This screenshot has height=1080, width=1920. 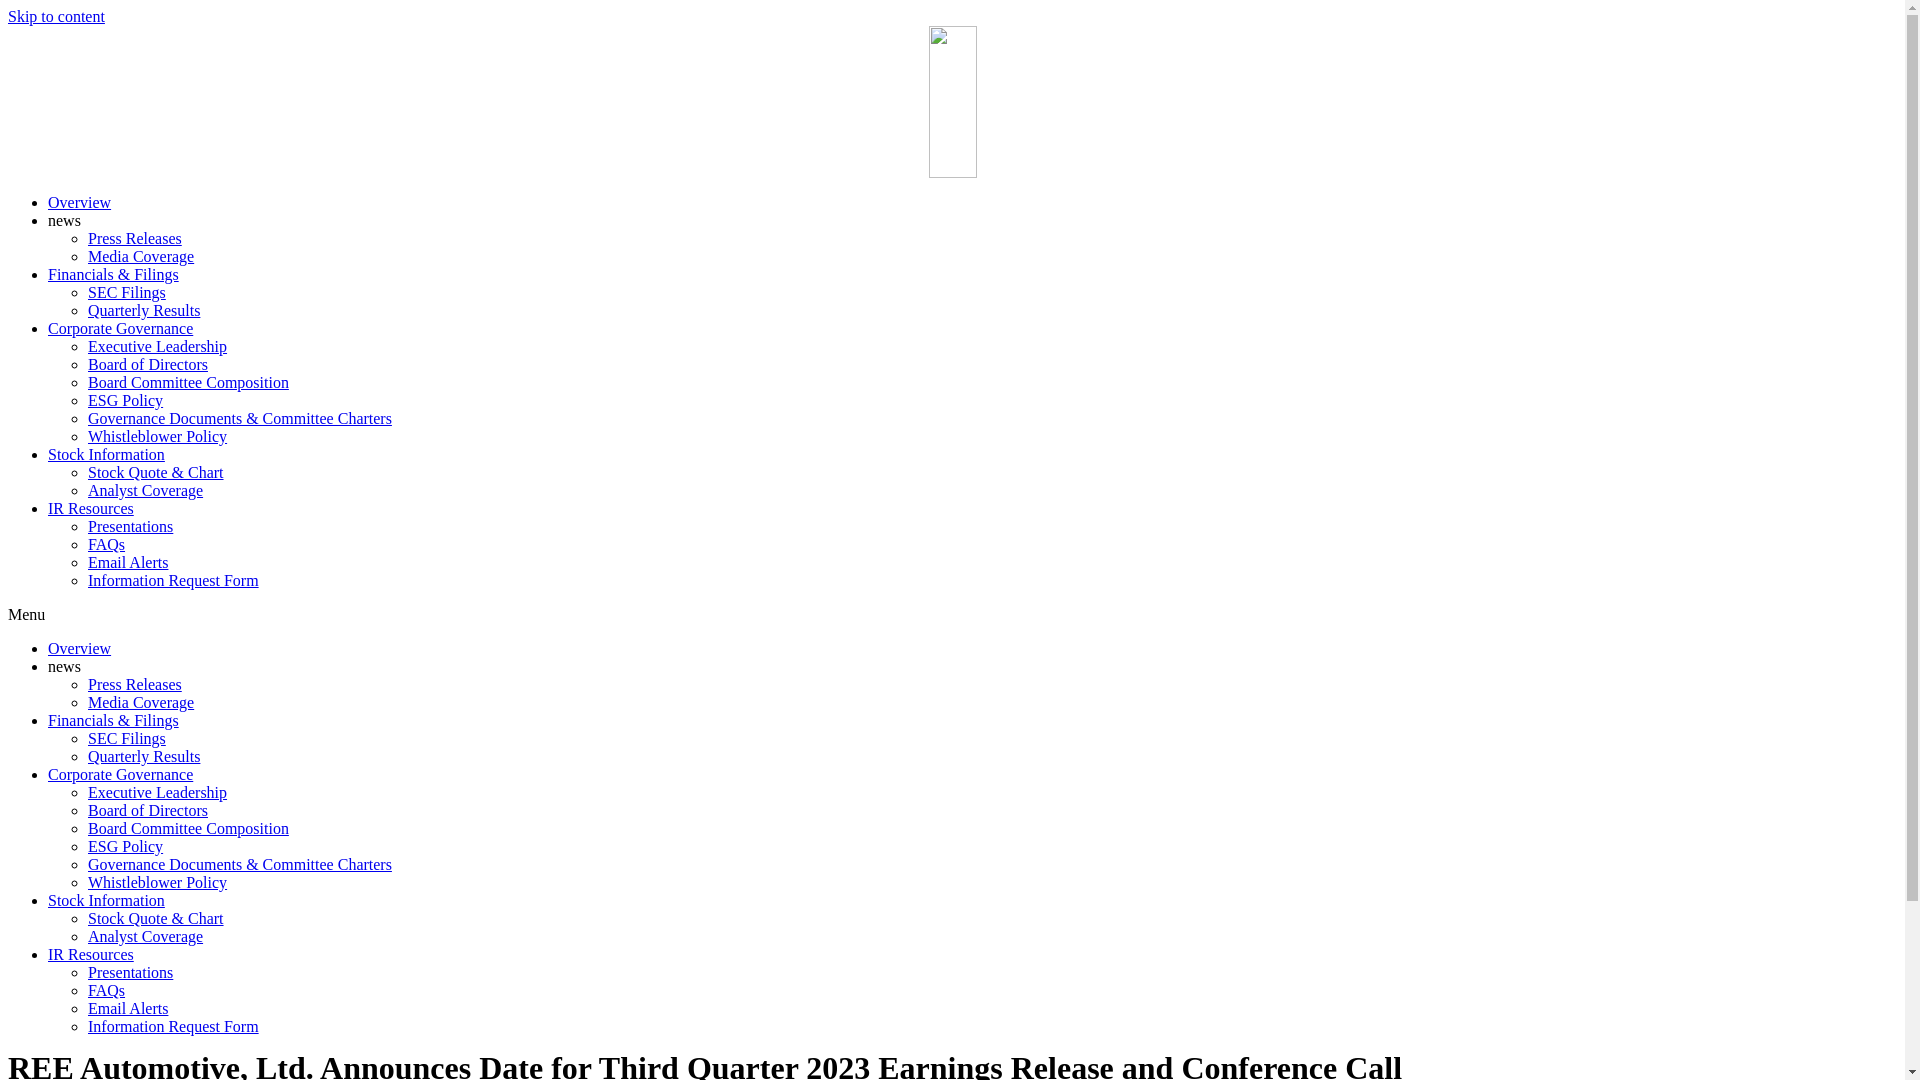 What do you see at coordinates (188, 382) in the screenshot?
I see `Board Committee Composition` at bounding box center [188, 382].